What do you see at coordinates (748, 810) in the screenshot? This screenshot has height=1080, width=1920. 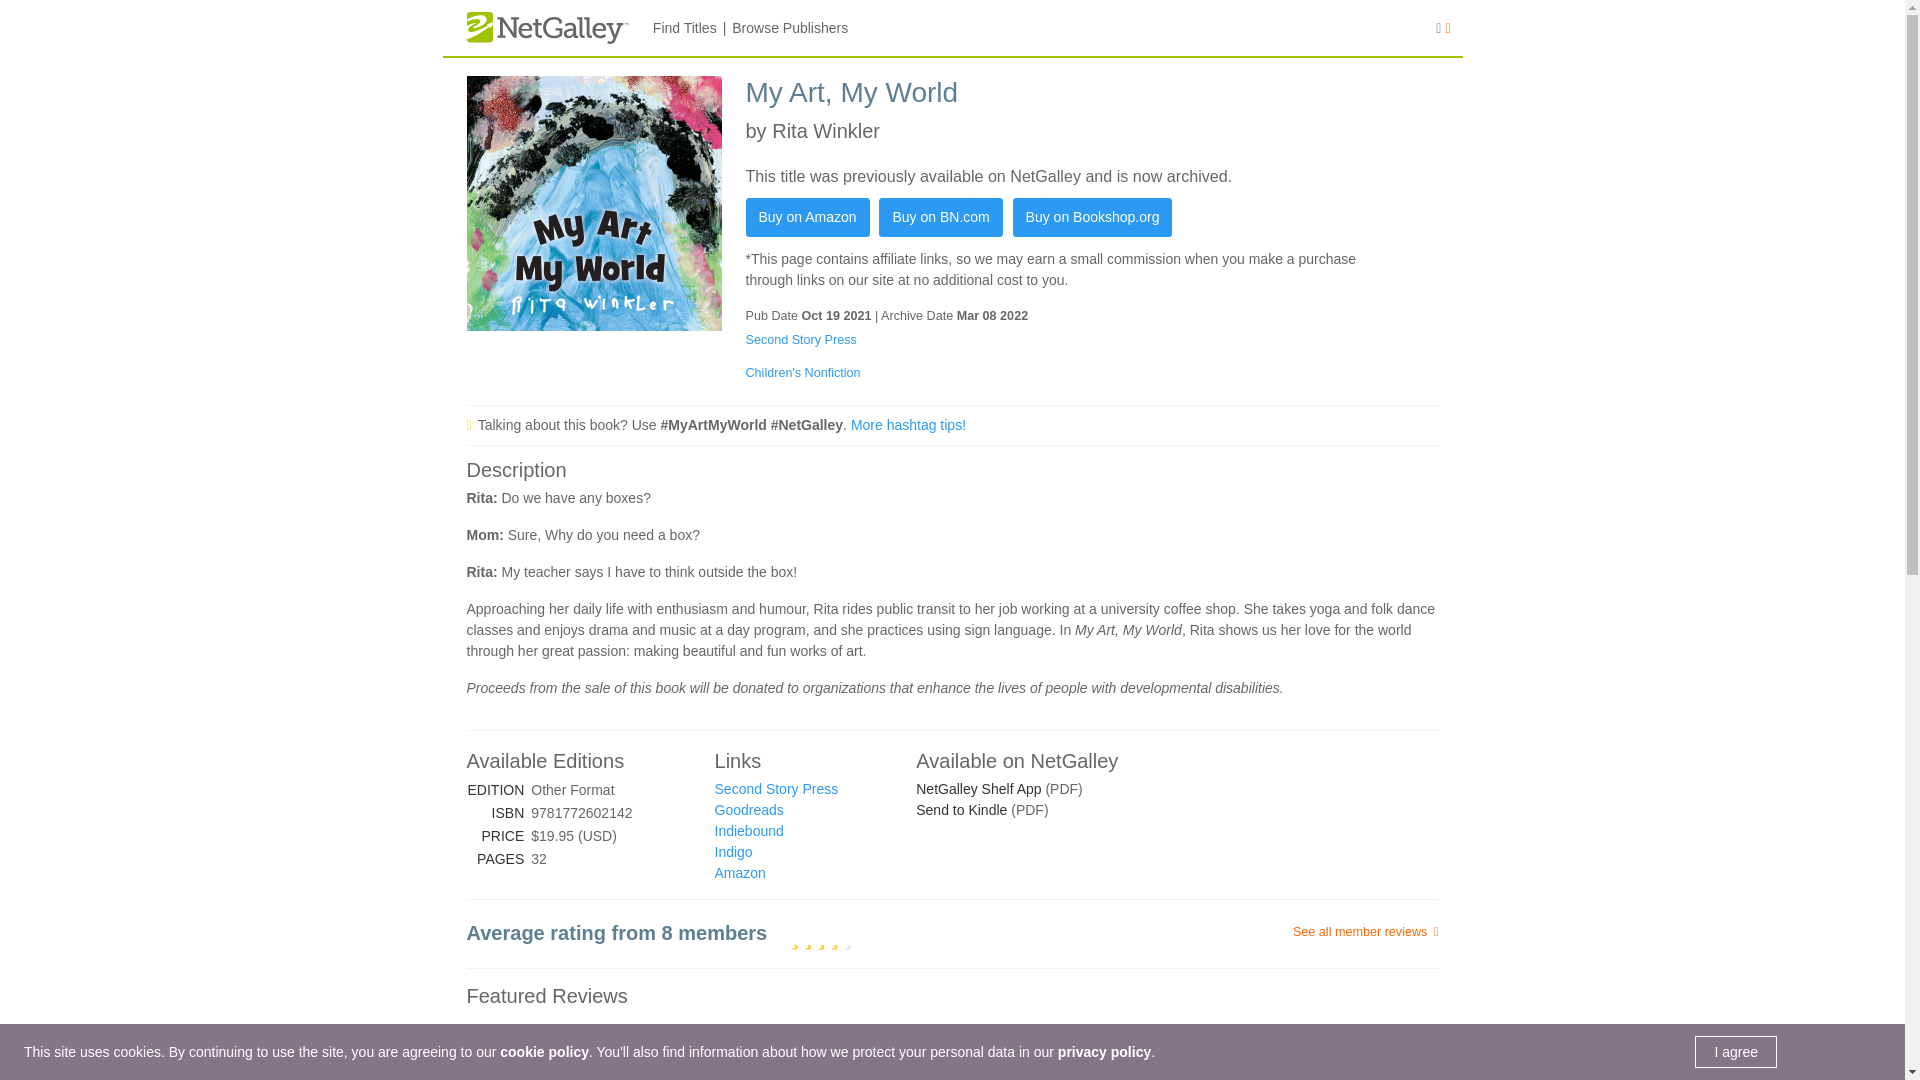 I see `Goodreads` at bounding box center [748, 810].